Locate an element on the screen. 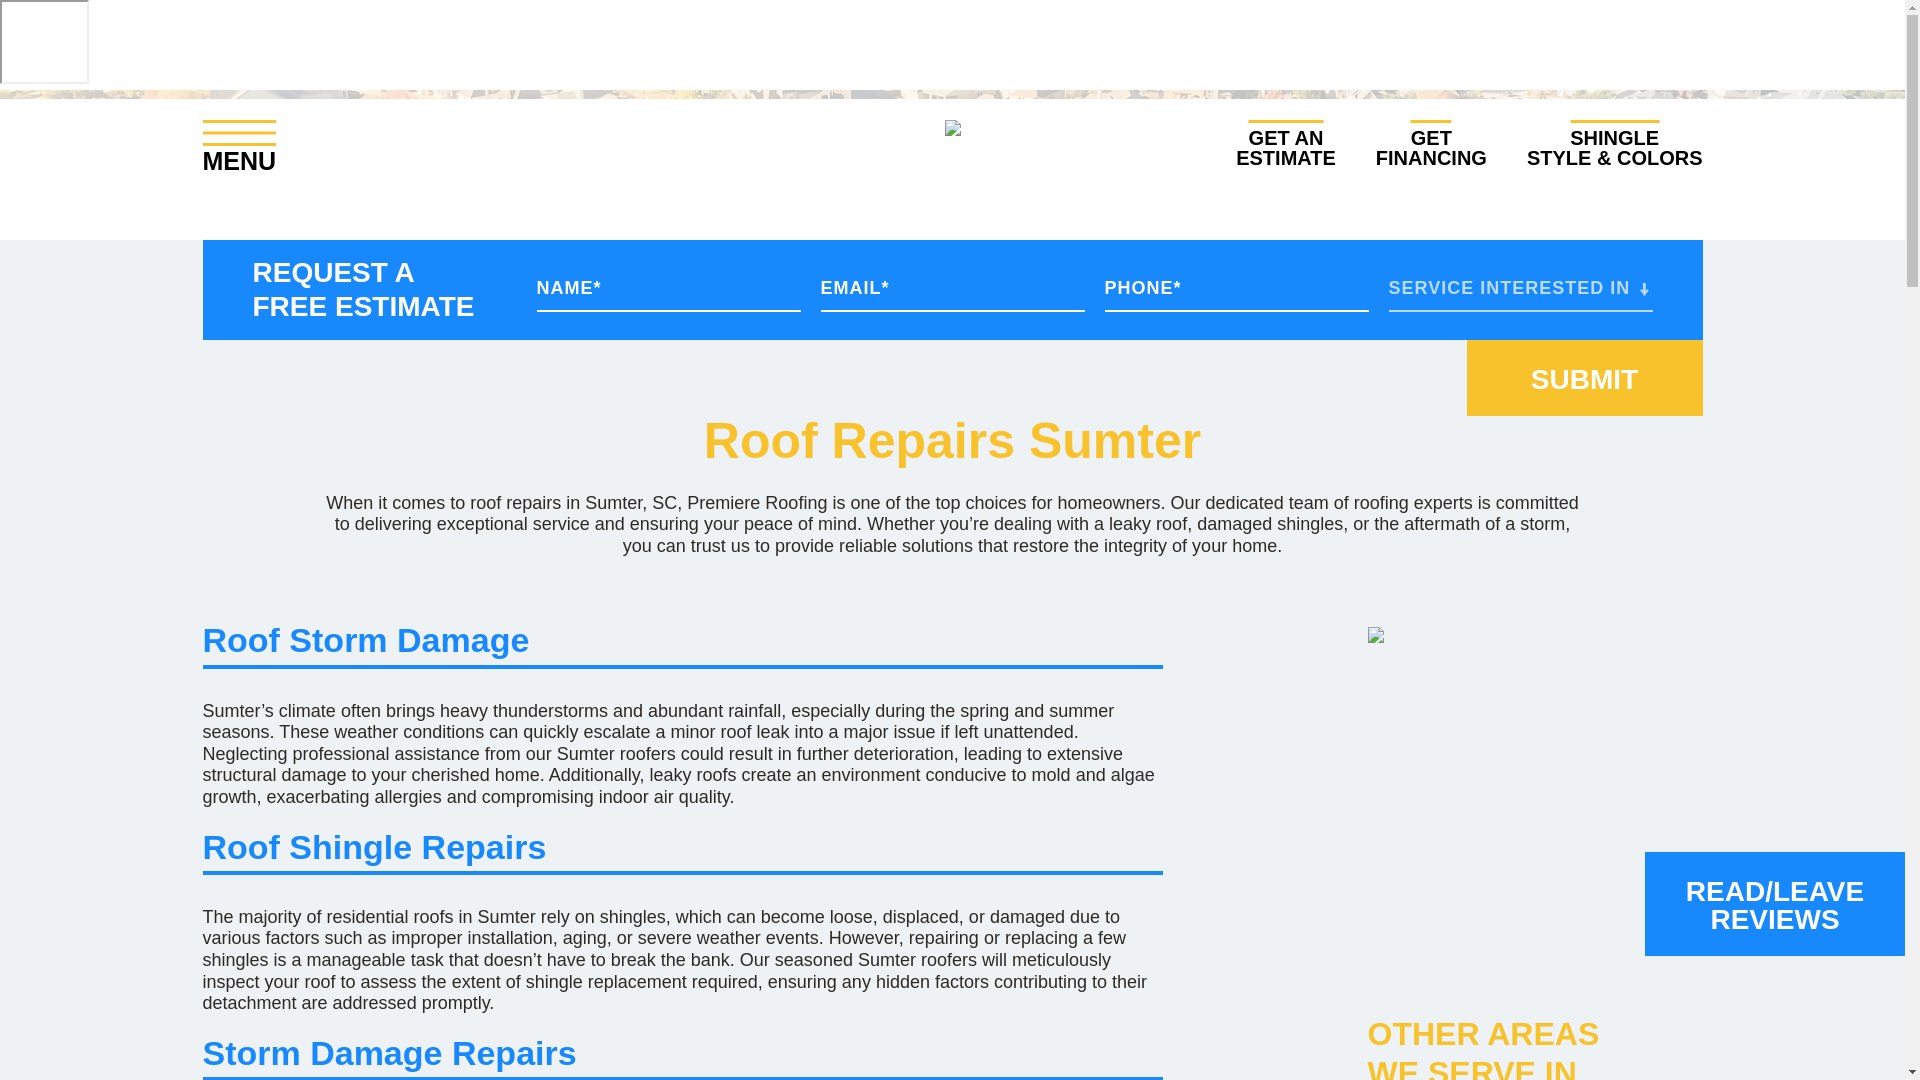  SUBMIT is located at coordinates (1431, 144).